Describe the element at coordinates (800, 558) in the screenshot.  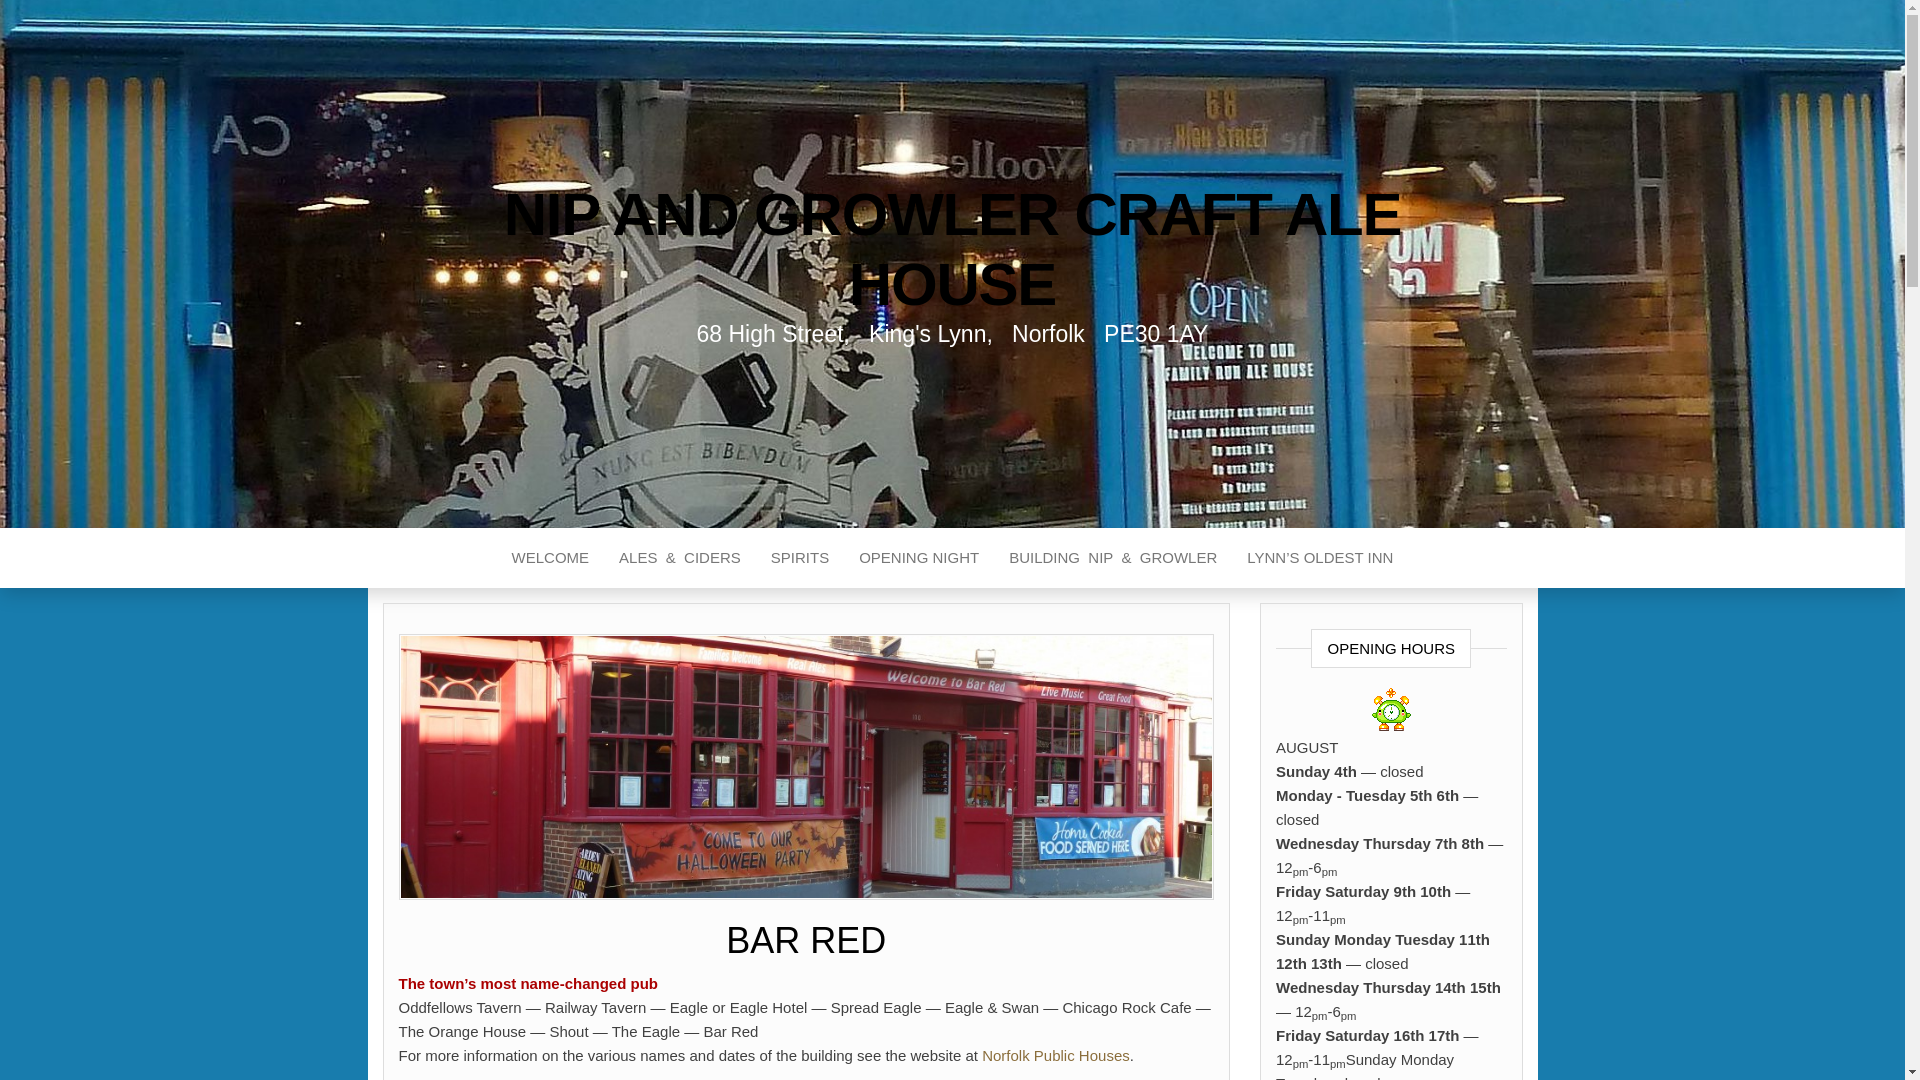
I see `SPIRITS` at that location.